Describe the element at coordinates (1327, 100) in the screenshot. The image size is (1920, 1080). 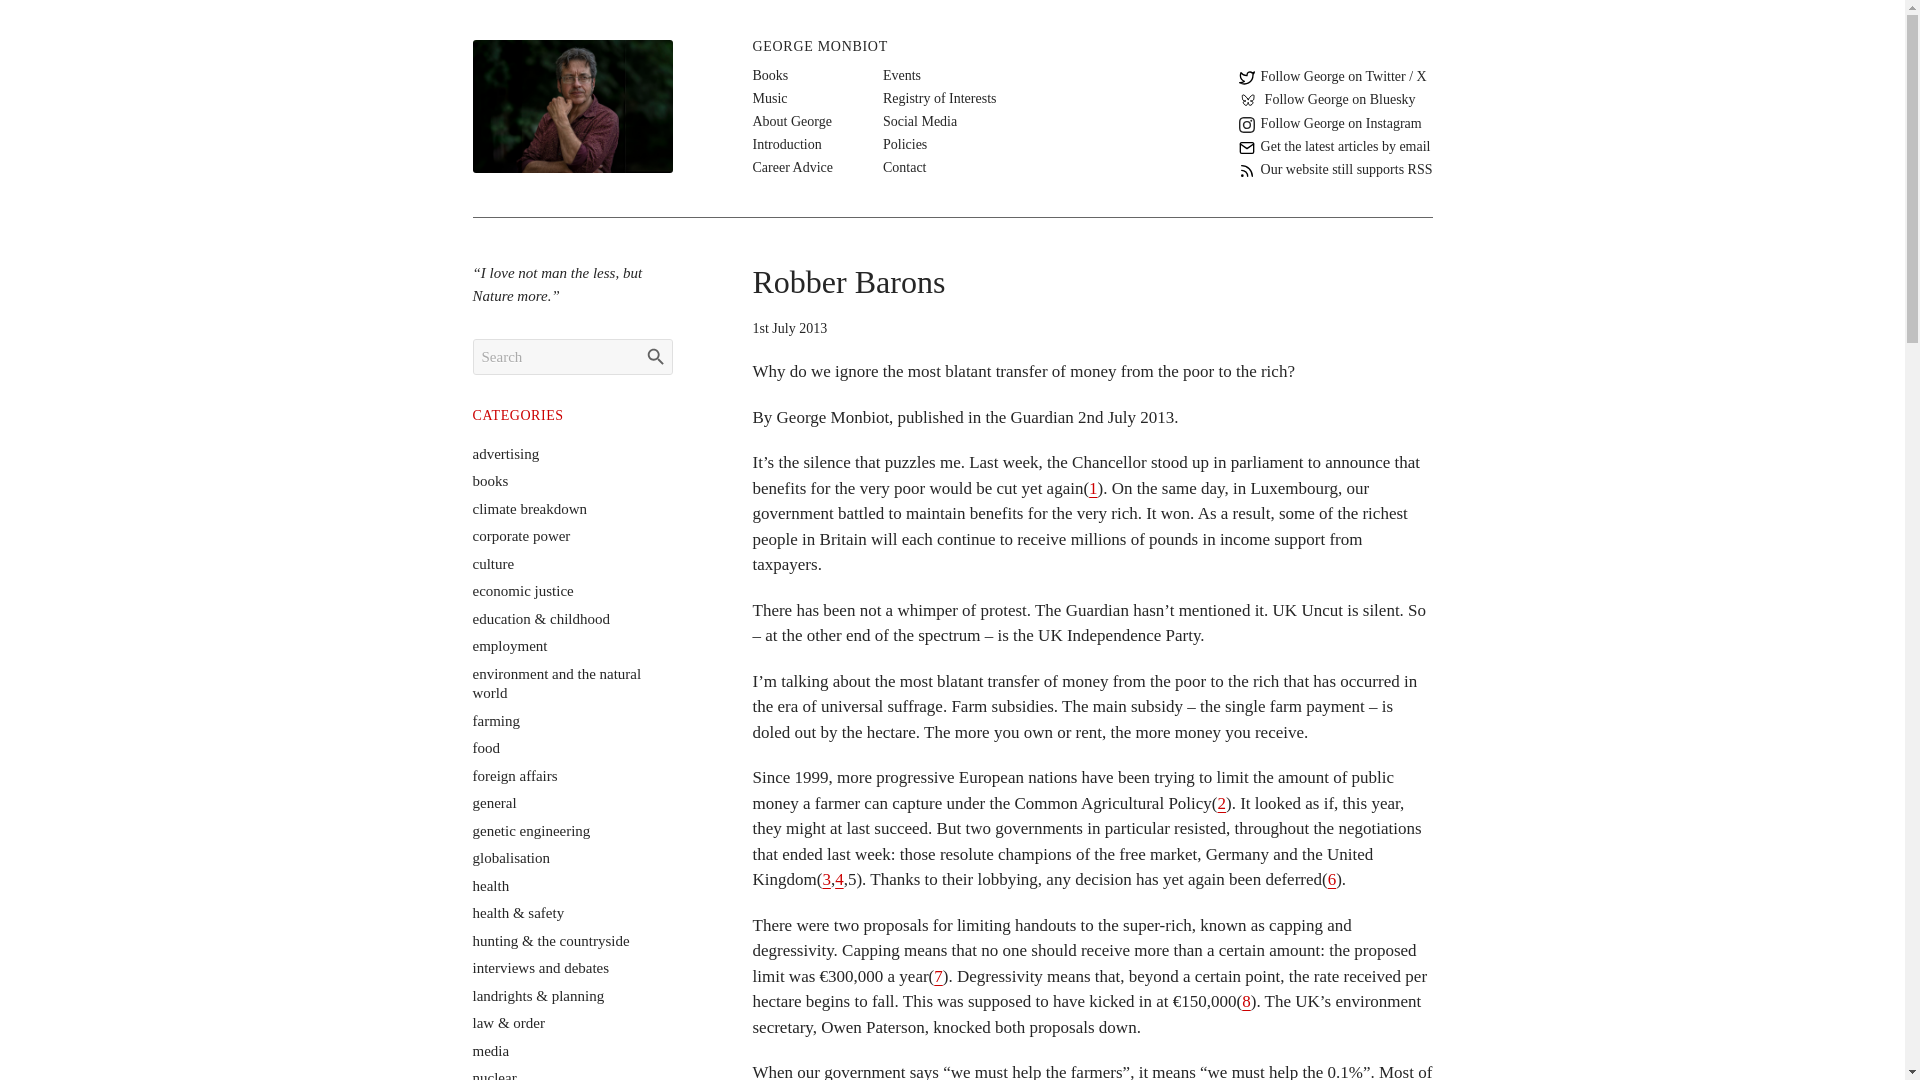
I see `Follow George on Bluesky` at that location.